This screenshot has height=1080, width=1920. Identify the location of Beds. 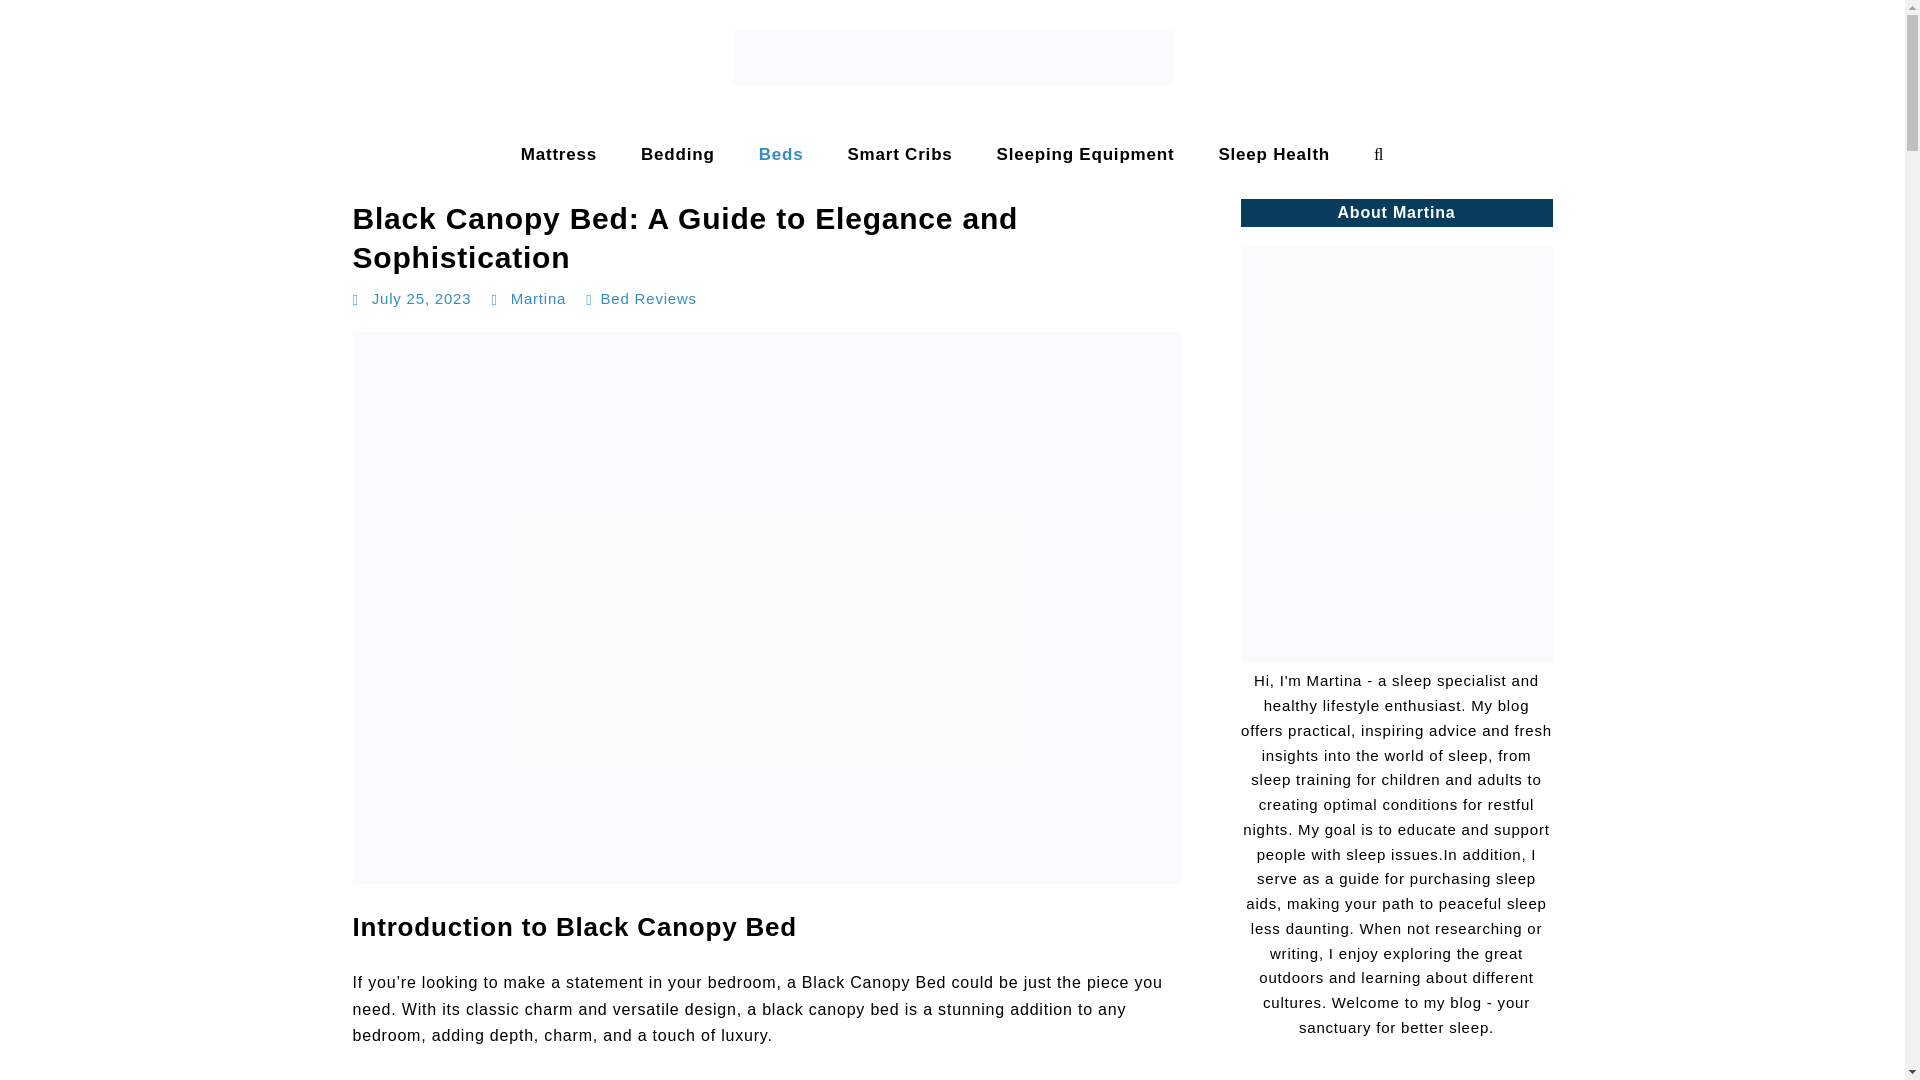
(781, 154).